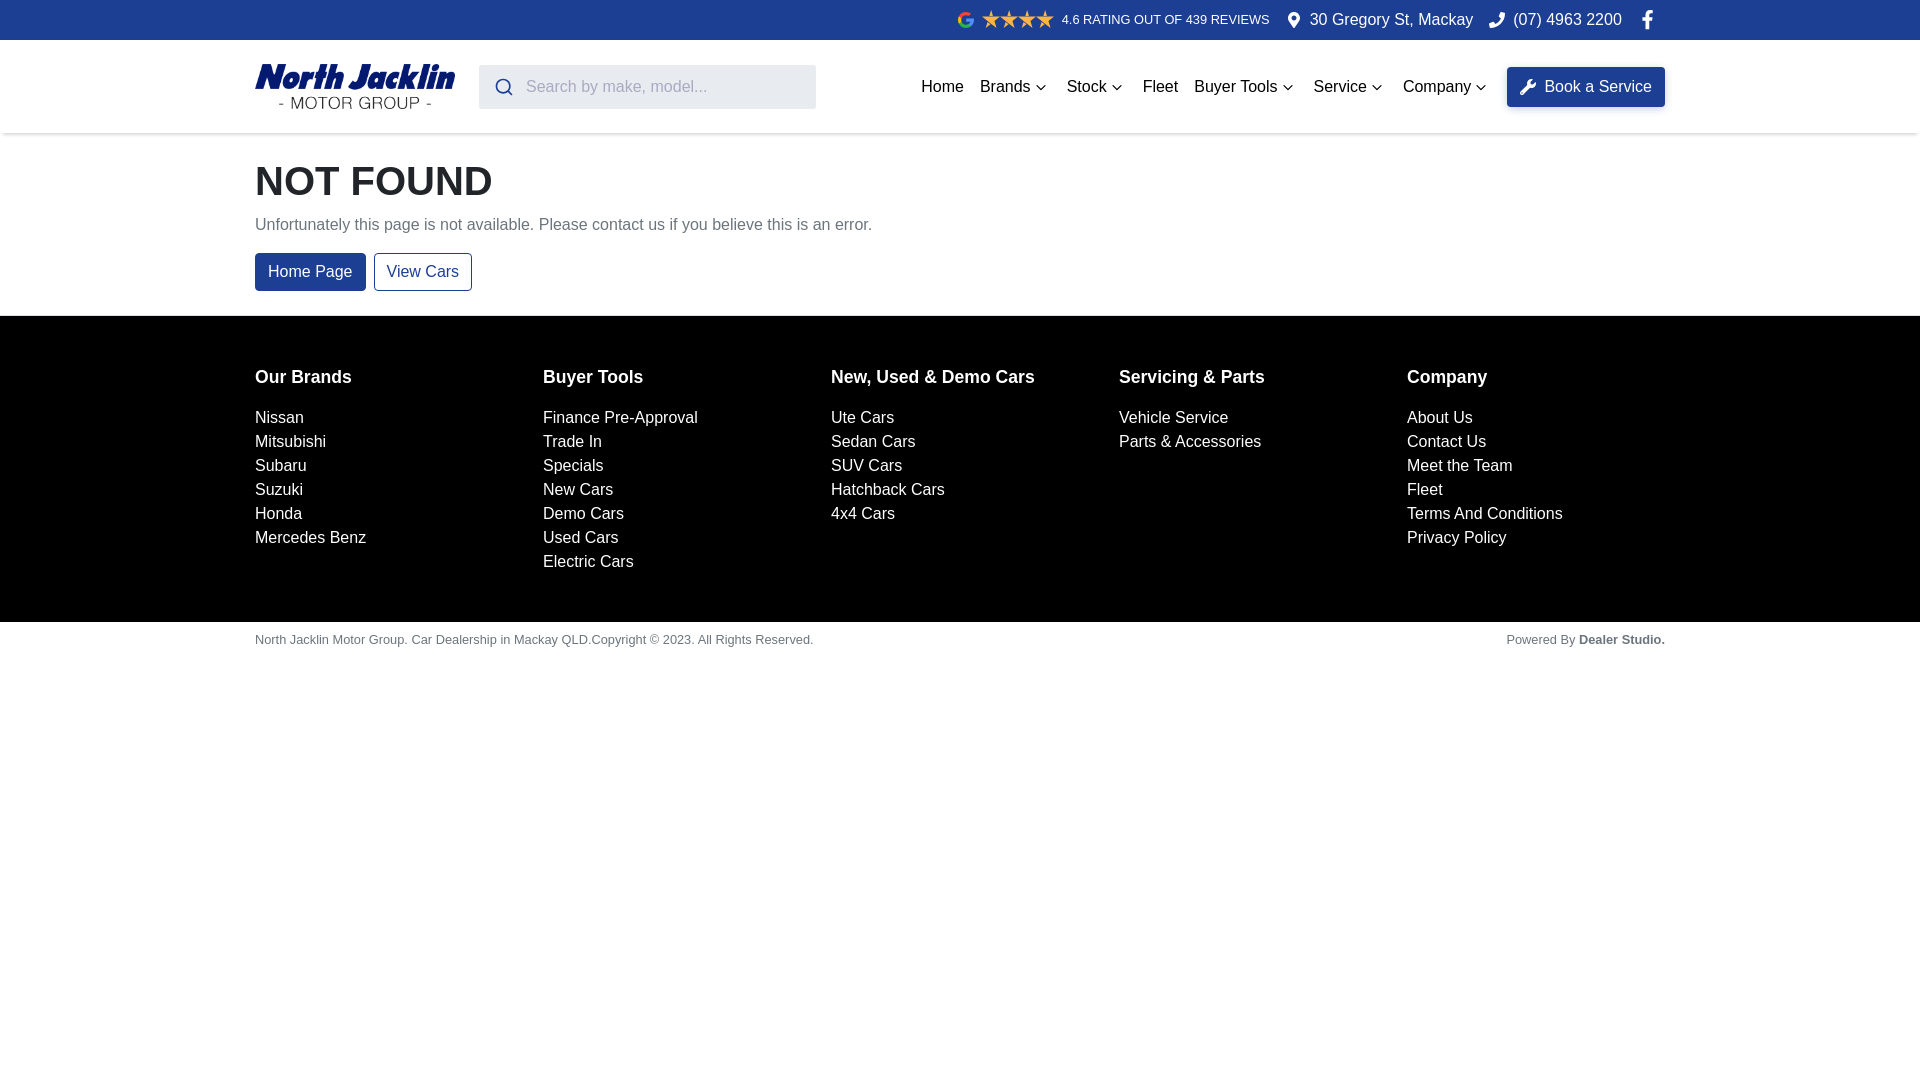  What do you see at coordinates (620, 418) in the screenshot?
I see `Finance Pre-Approval` at bounding box center [620, 418].